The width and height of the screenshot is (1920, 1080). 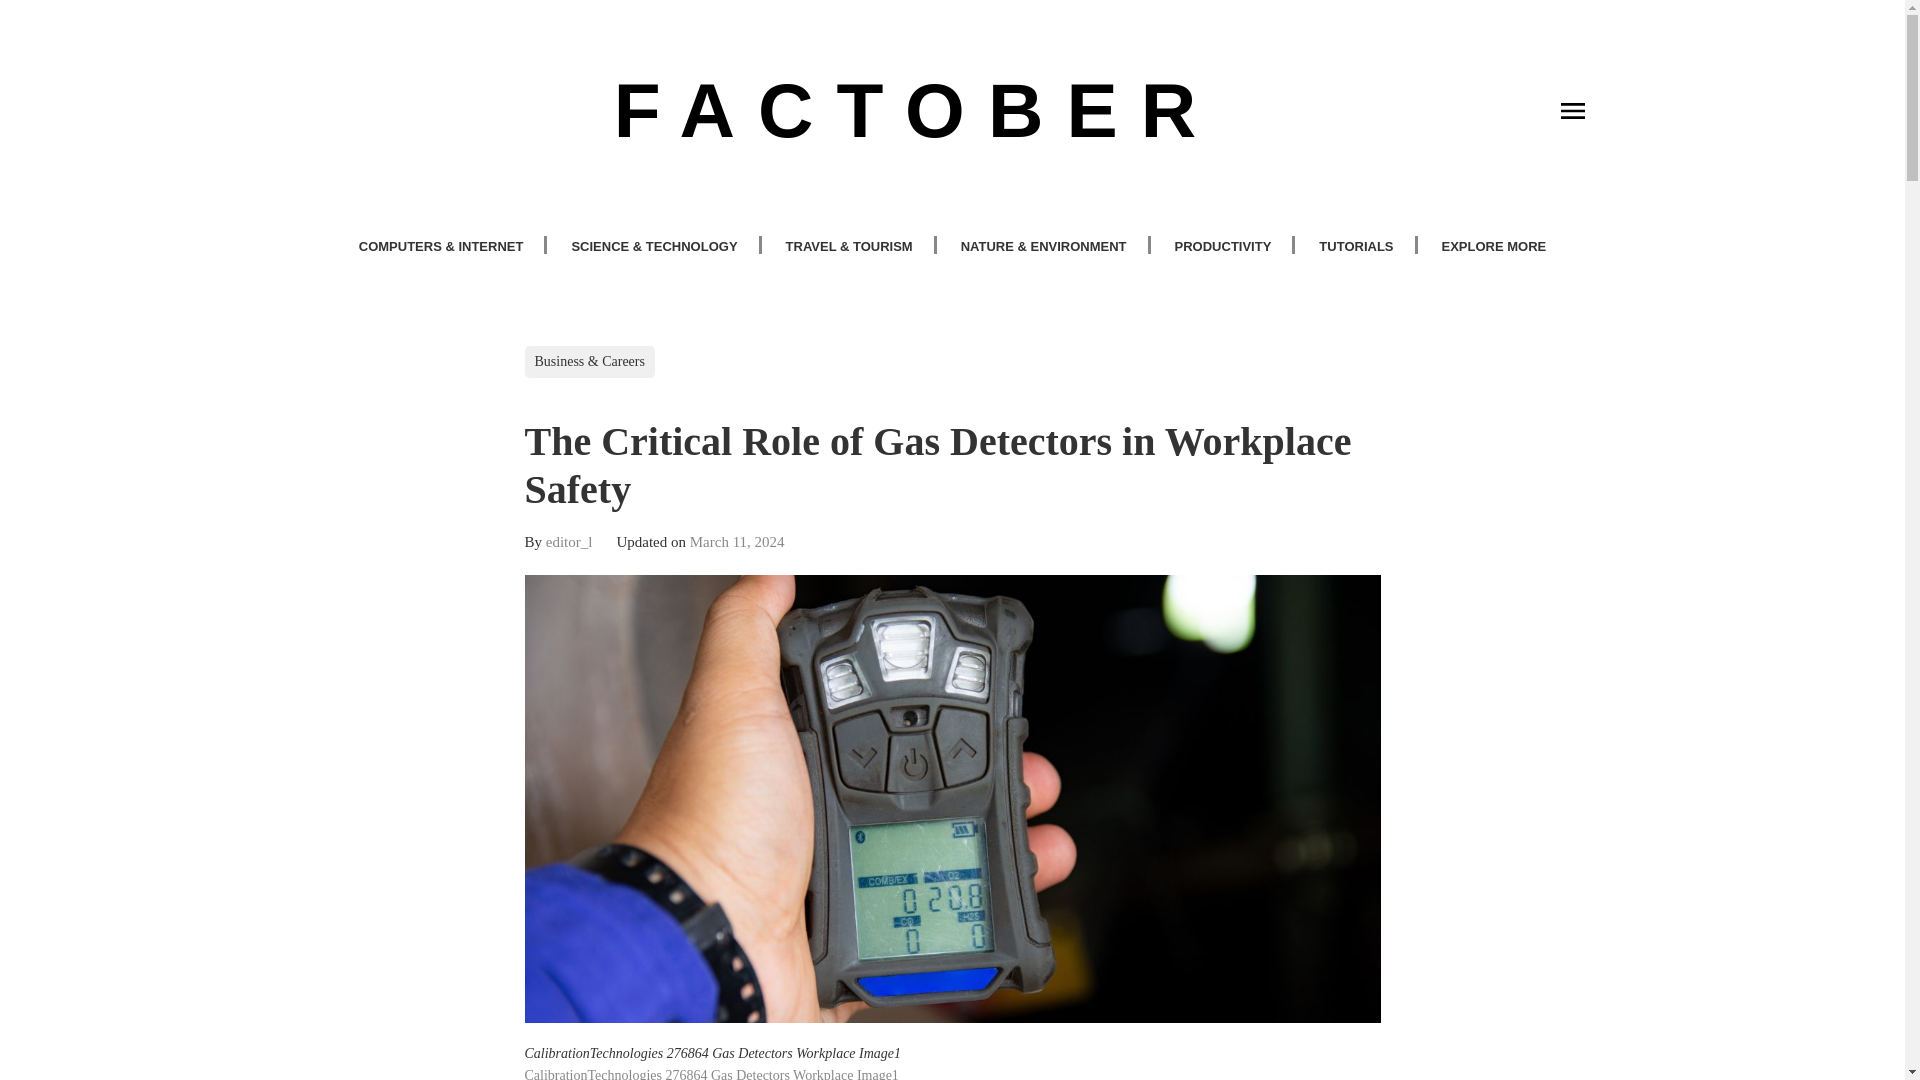 I want to click on EXPLORE MORE, so click(x=1494, y=246).